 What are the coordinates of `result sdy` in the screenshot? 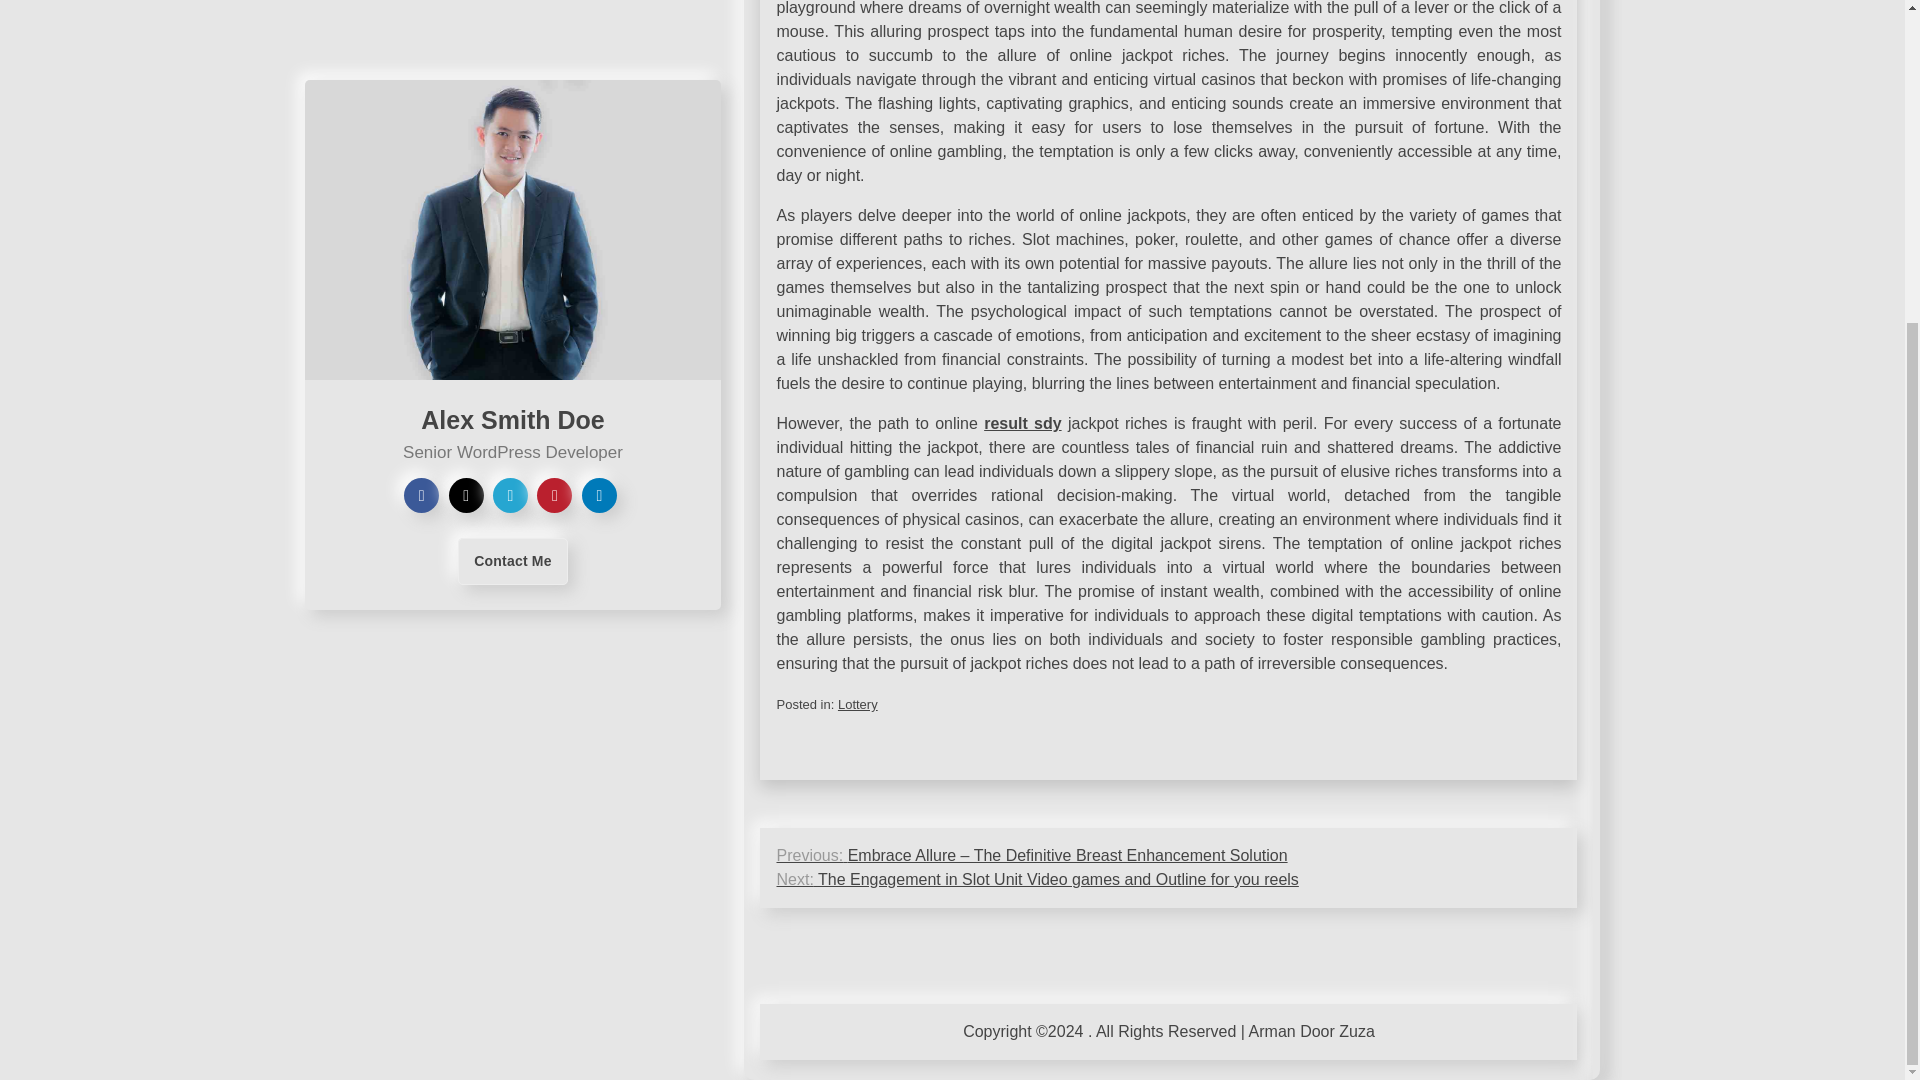 It's located at (1022, 423).